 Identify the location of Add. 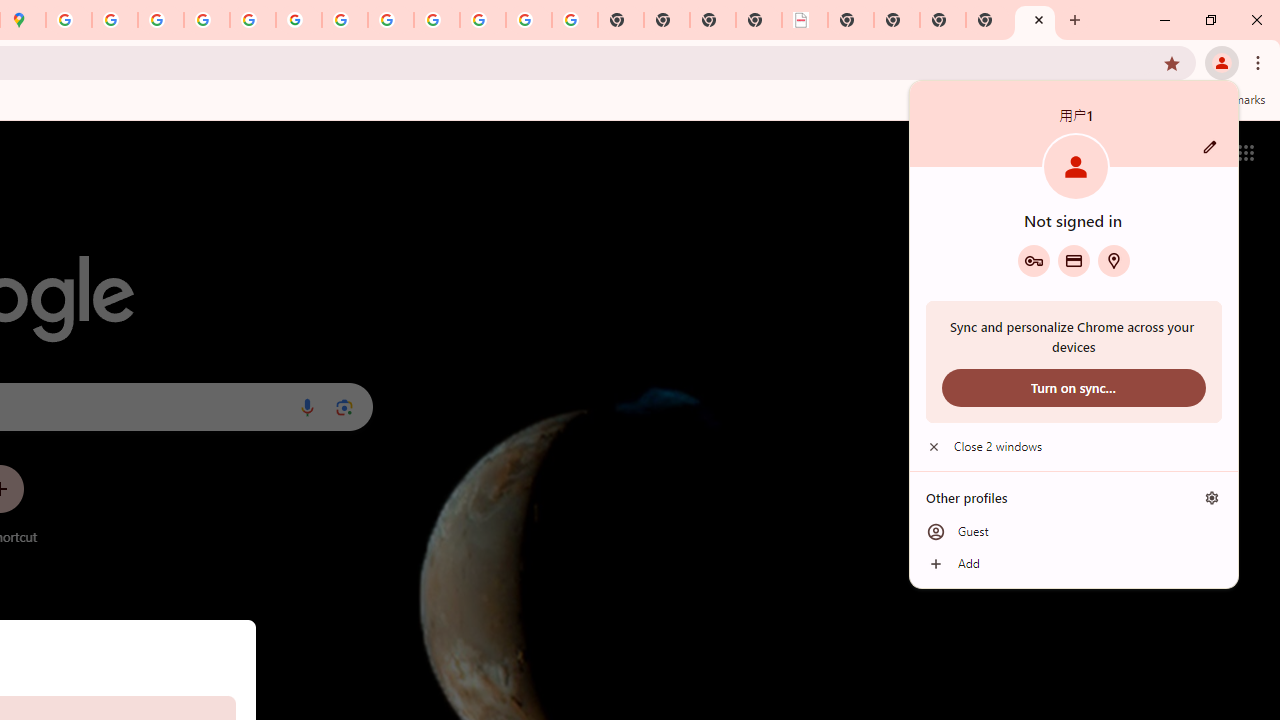
(1074, 564).